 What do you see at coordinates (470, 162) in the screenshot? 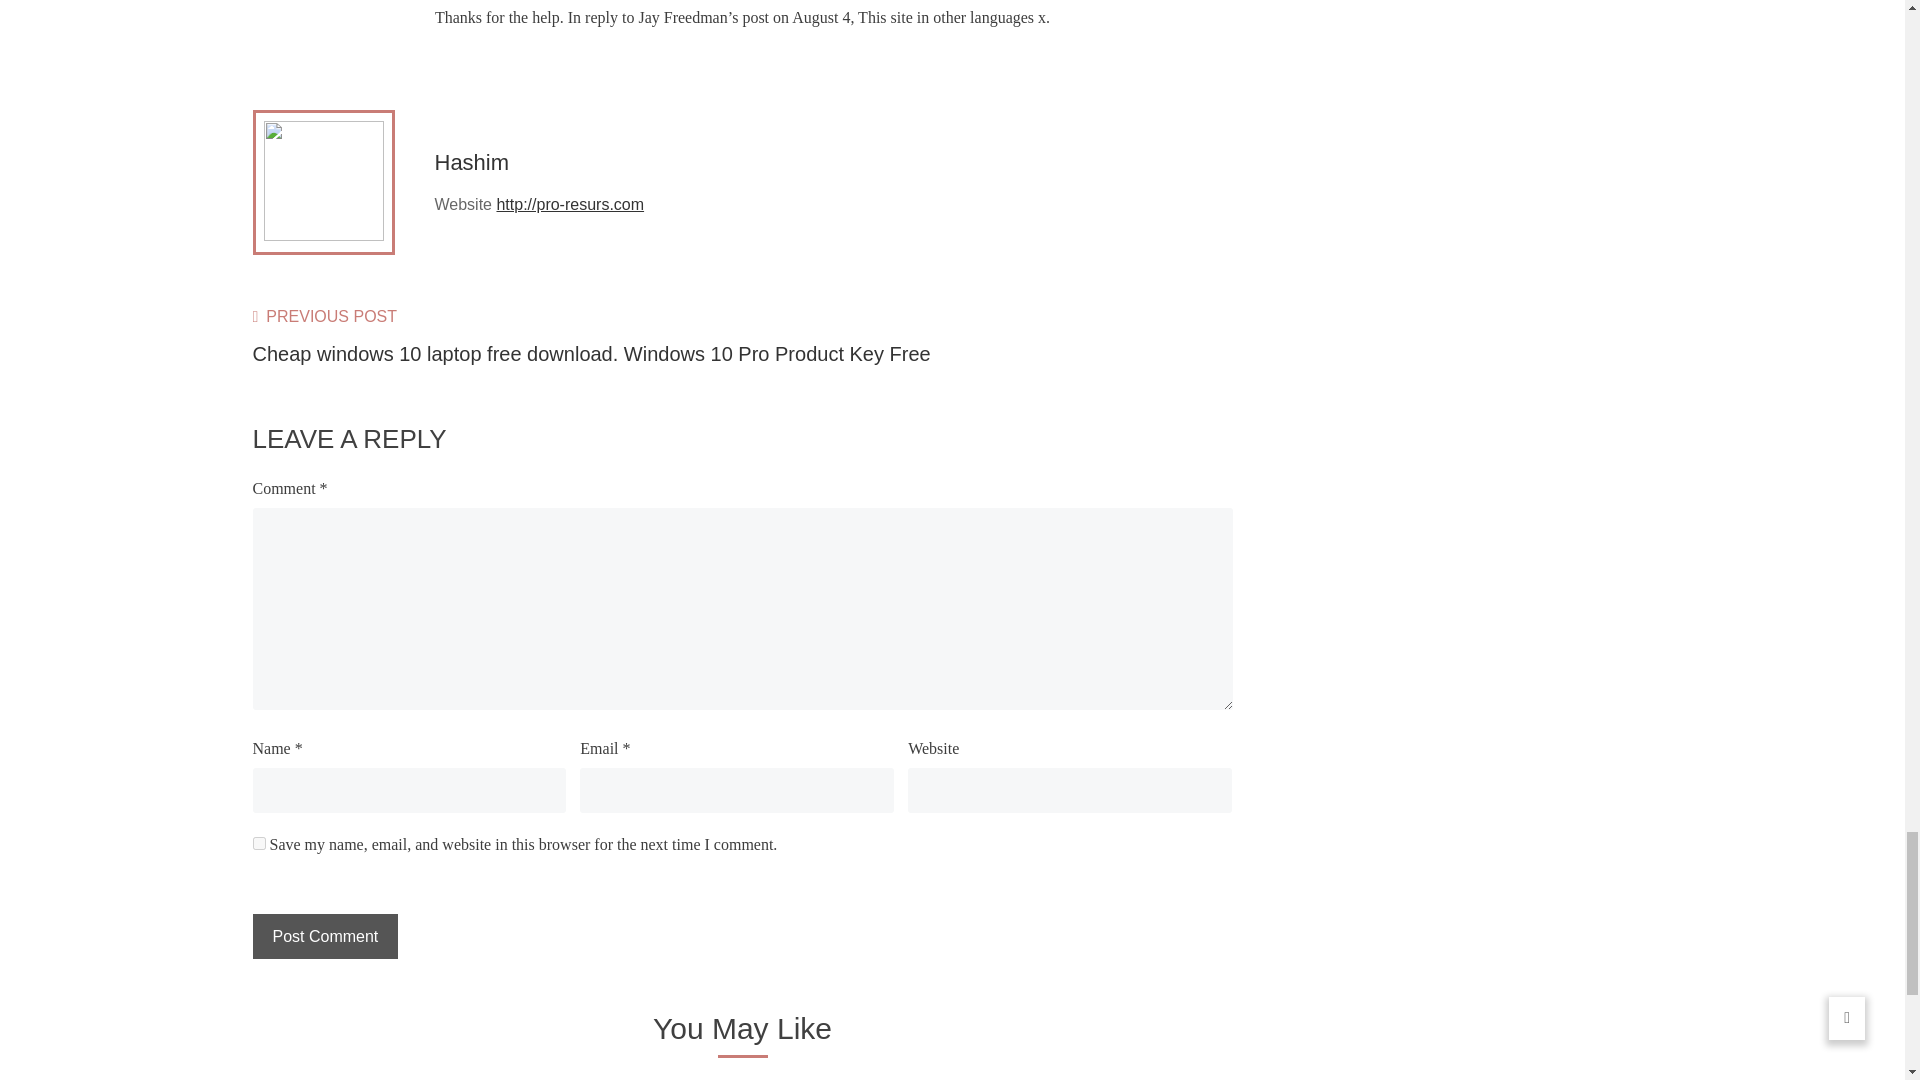
I see `Hashim` at bounding box center [470, 162].